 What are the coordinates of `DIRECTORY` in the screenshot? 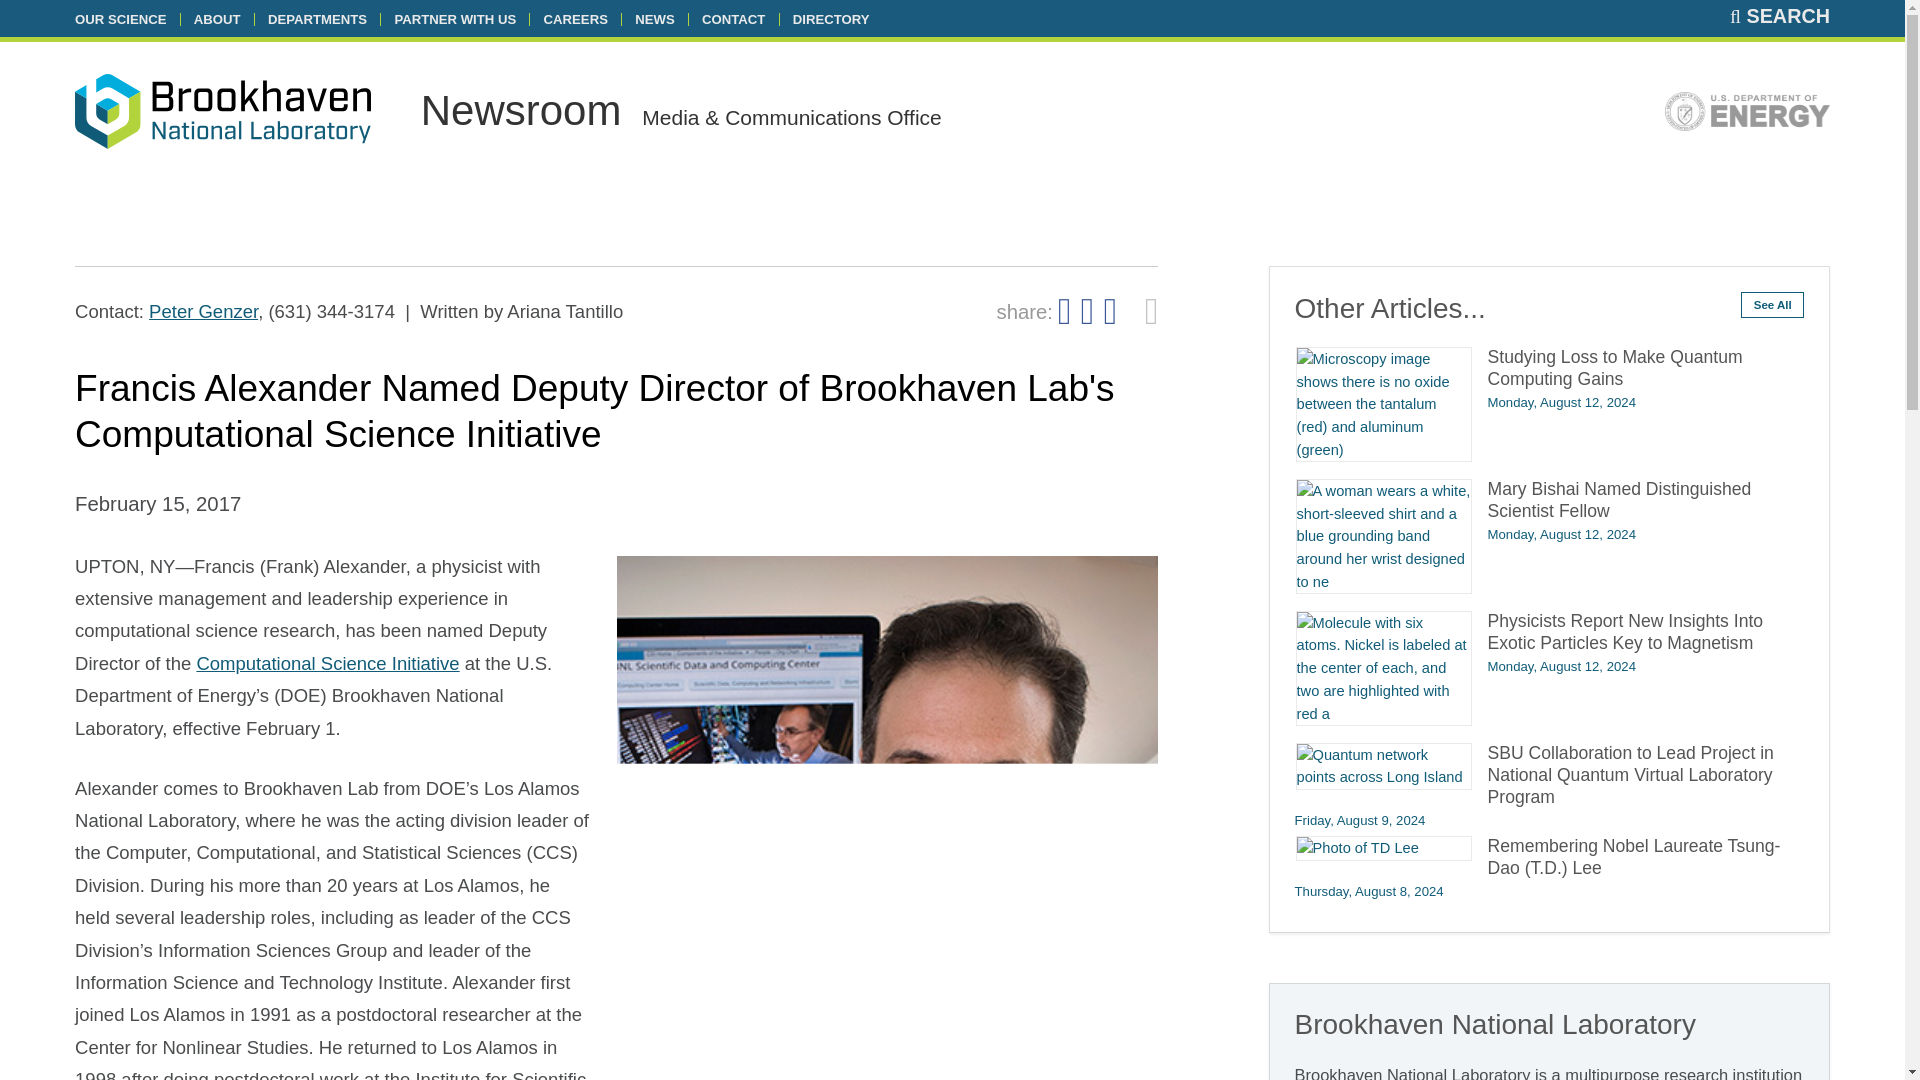 It's located at (830, 19).